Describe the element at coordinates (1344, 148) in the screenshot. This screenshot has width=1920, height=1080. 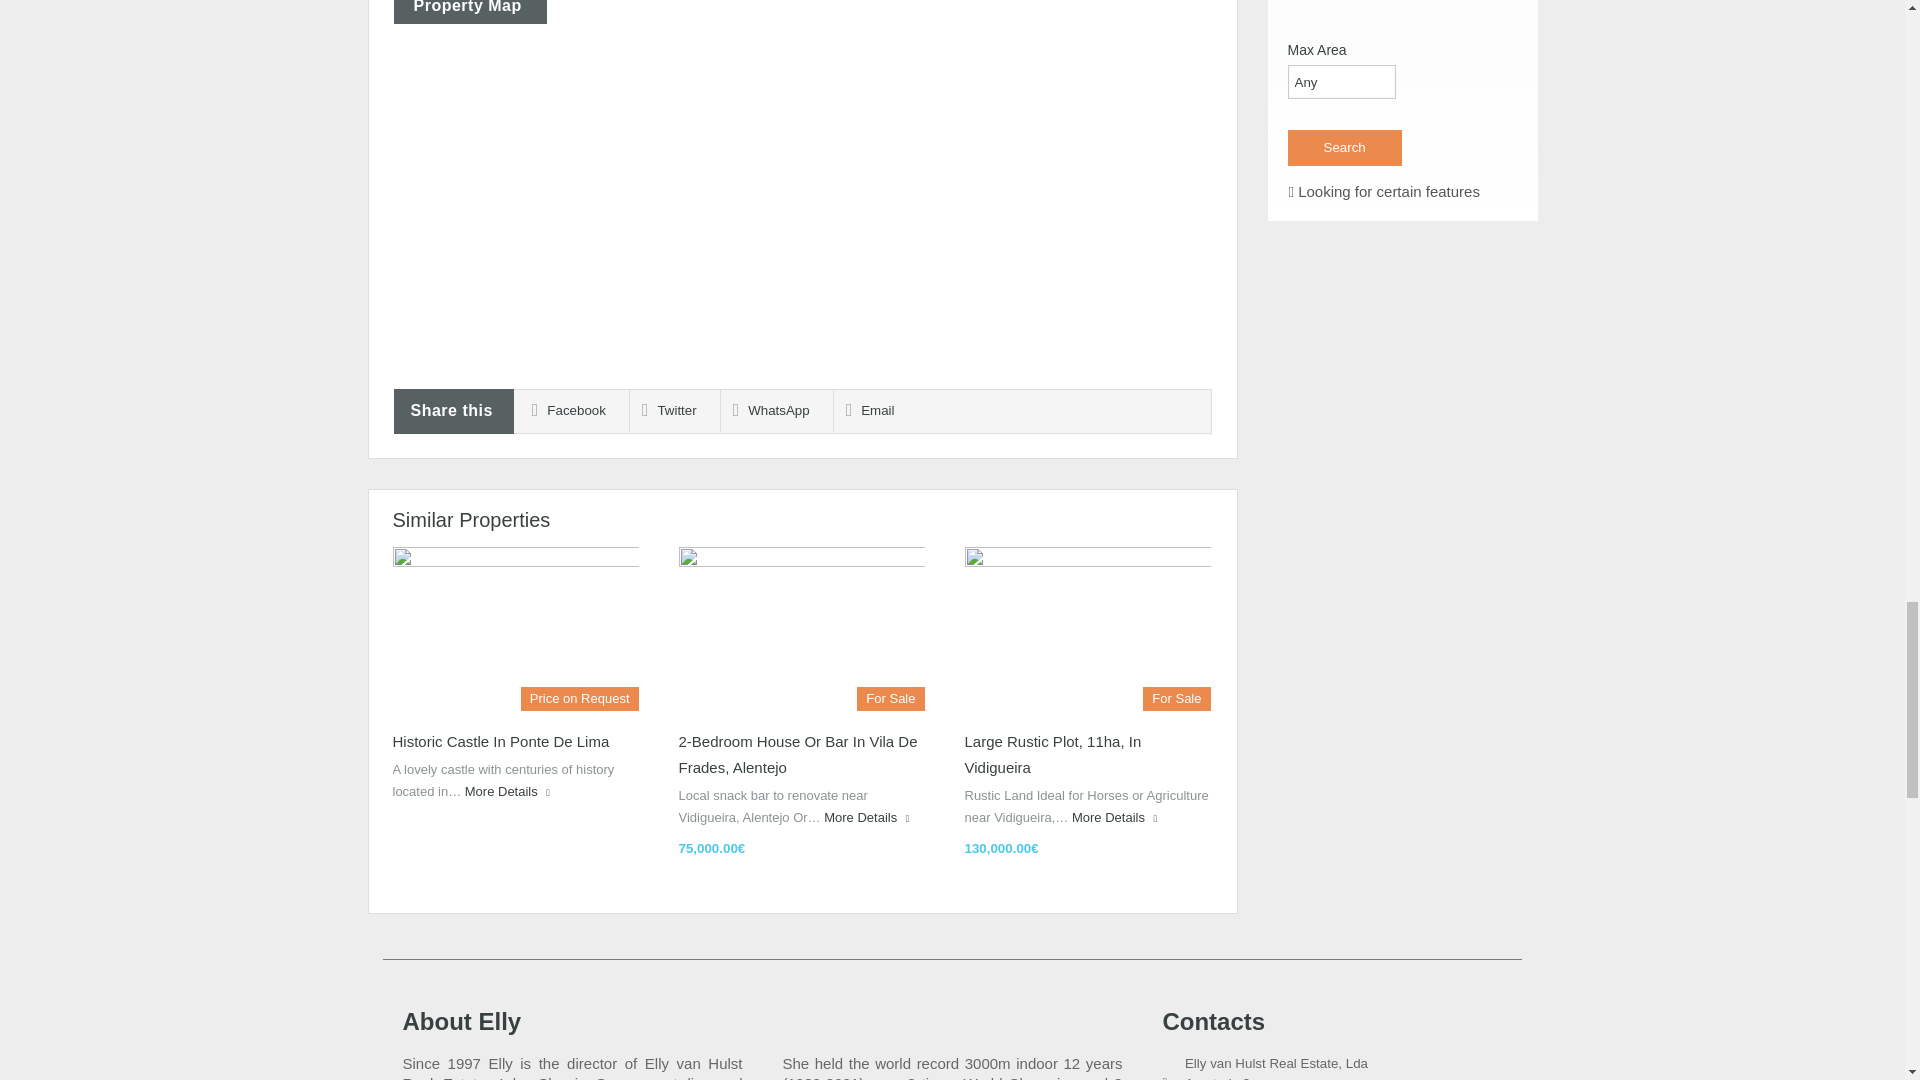
I see `Search` at that location.